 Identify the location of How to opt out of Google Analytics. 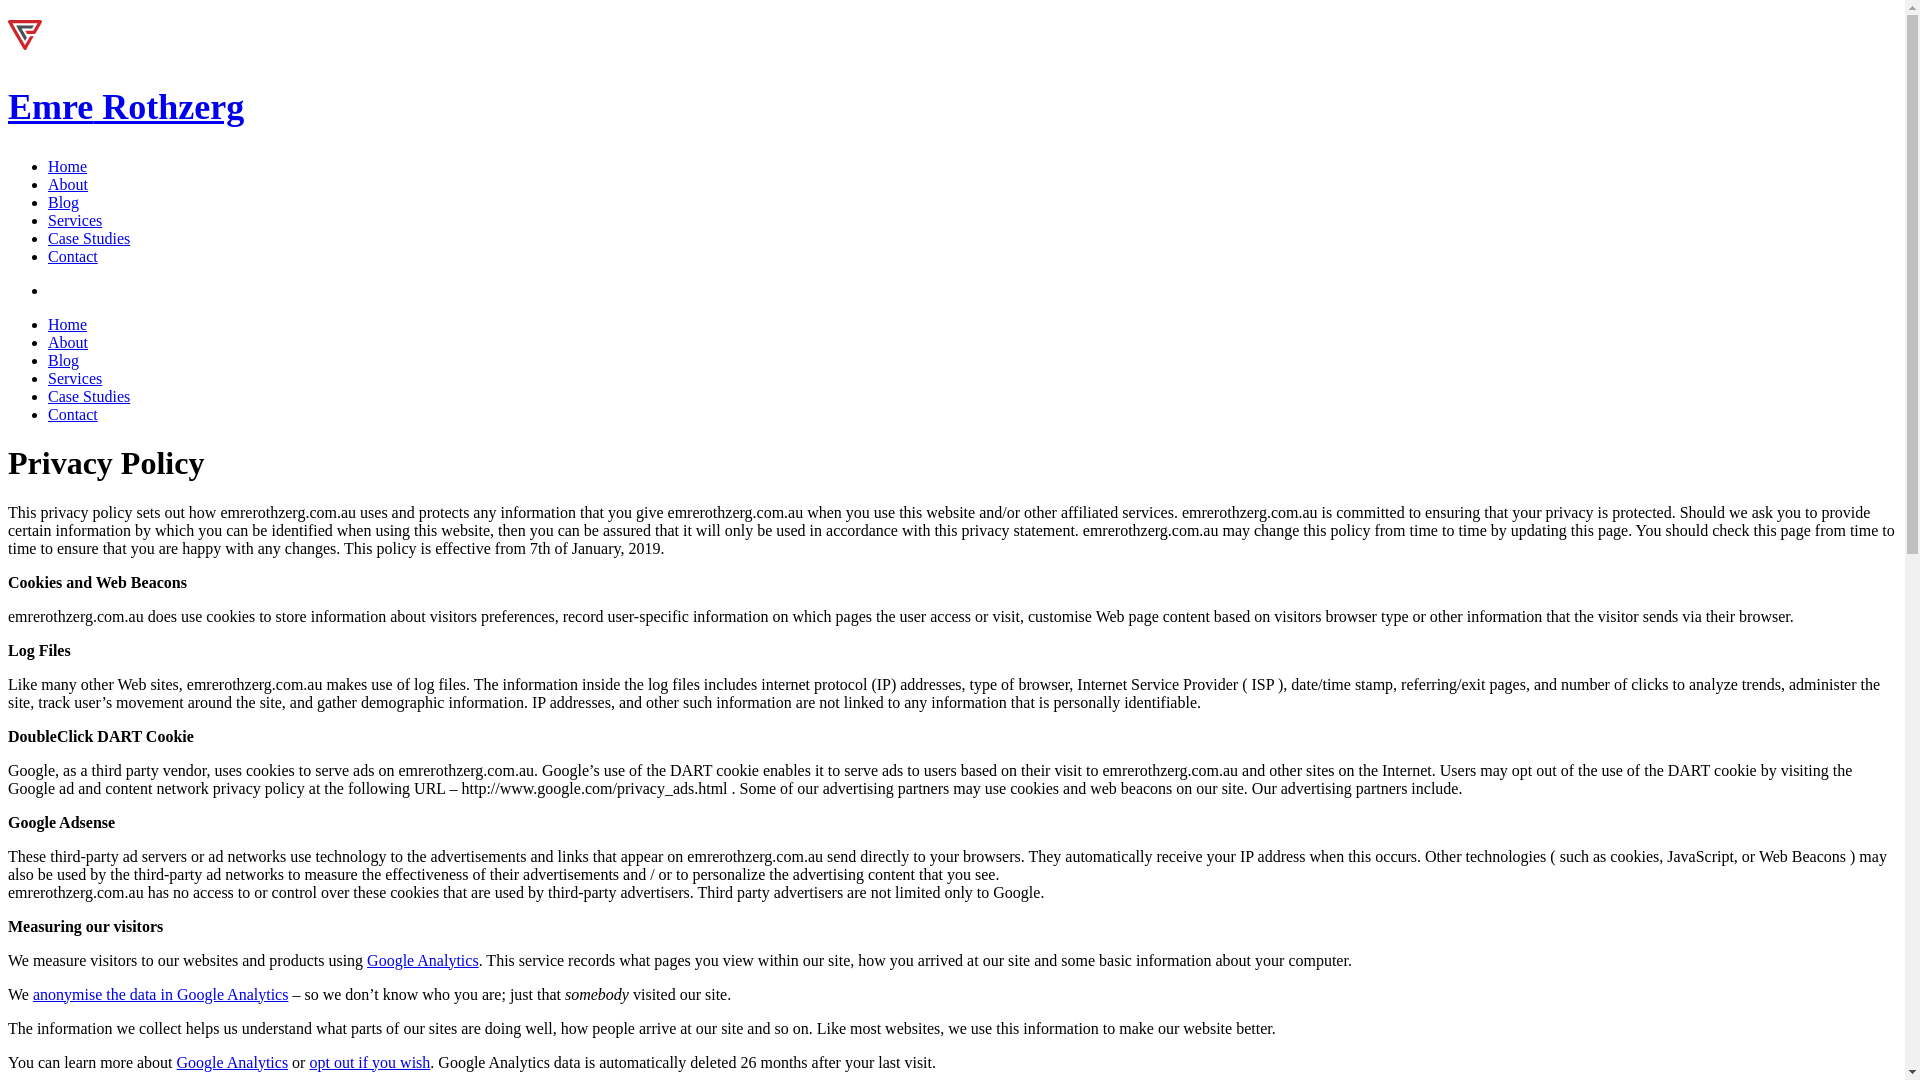
(370, 1062).